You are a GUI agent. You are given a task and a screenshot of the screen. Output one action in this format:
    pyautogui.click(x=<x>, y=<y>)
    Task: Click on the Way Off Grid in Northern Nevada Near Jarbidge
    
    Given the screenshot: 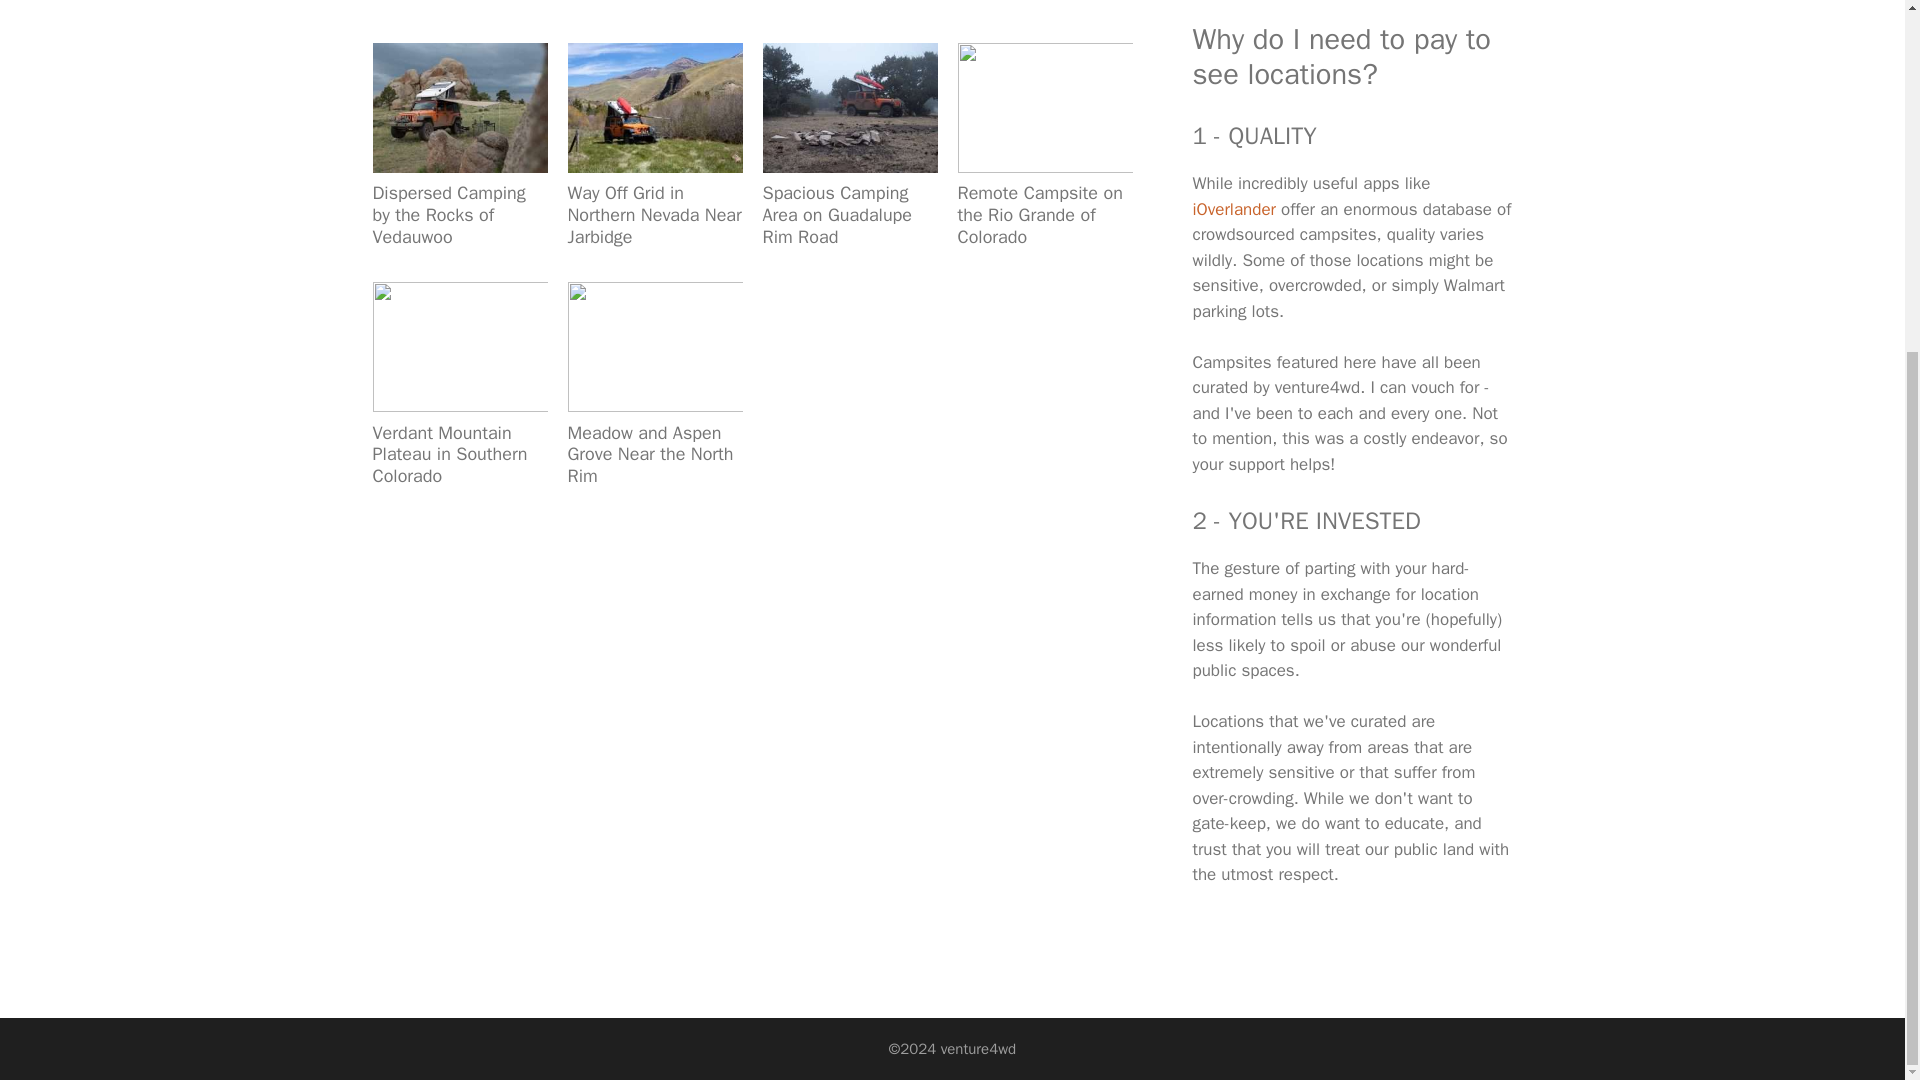 What is the action you would take?
    pyautogui.click(x=654, y=214)
    